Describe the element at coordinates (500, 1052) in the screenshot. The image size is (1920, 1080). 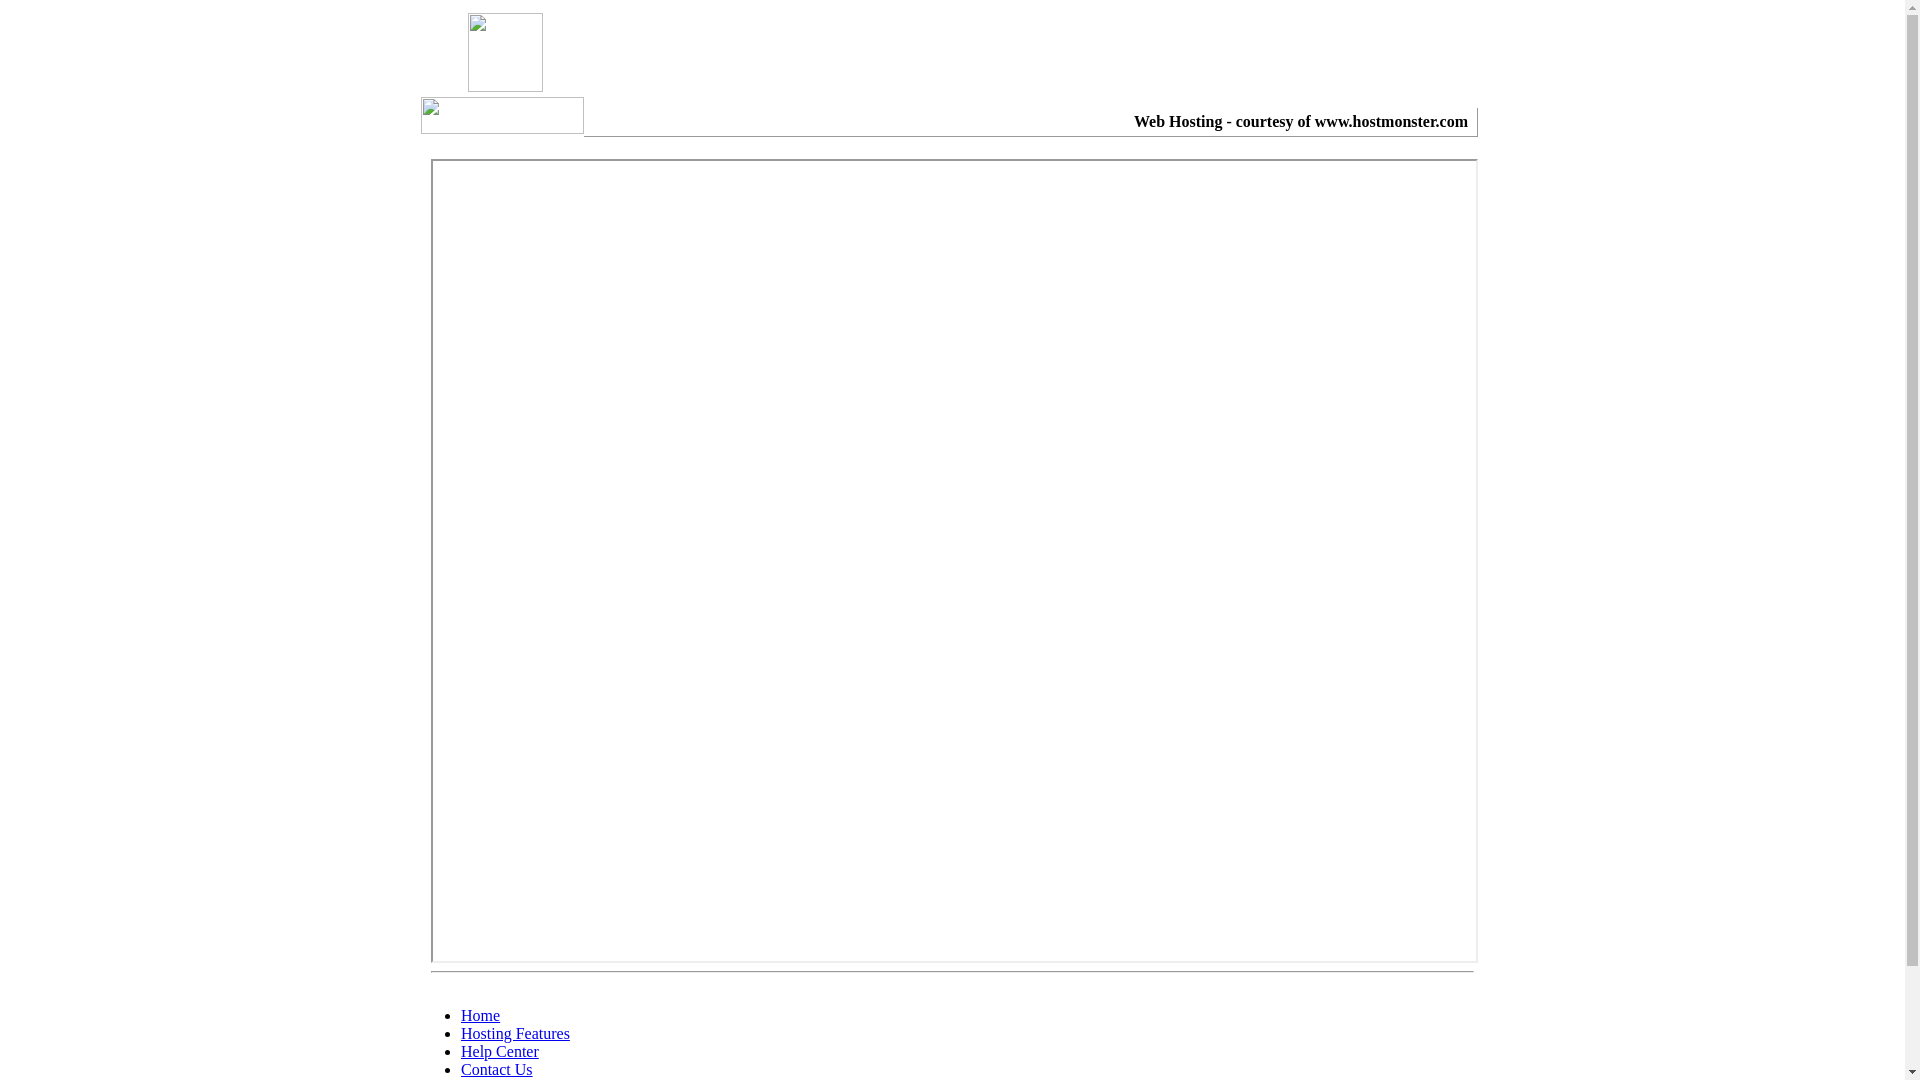
I see `Help Center` at that location.